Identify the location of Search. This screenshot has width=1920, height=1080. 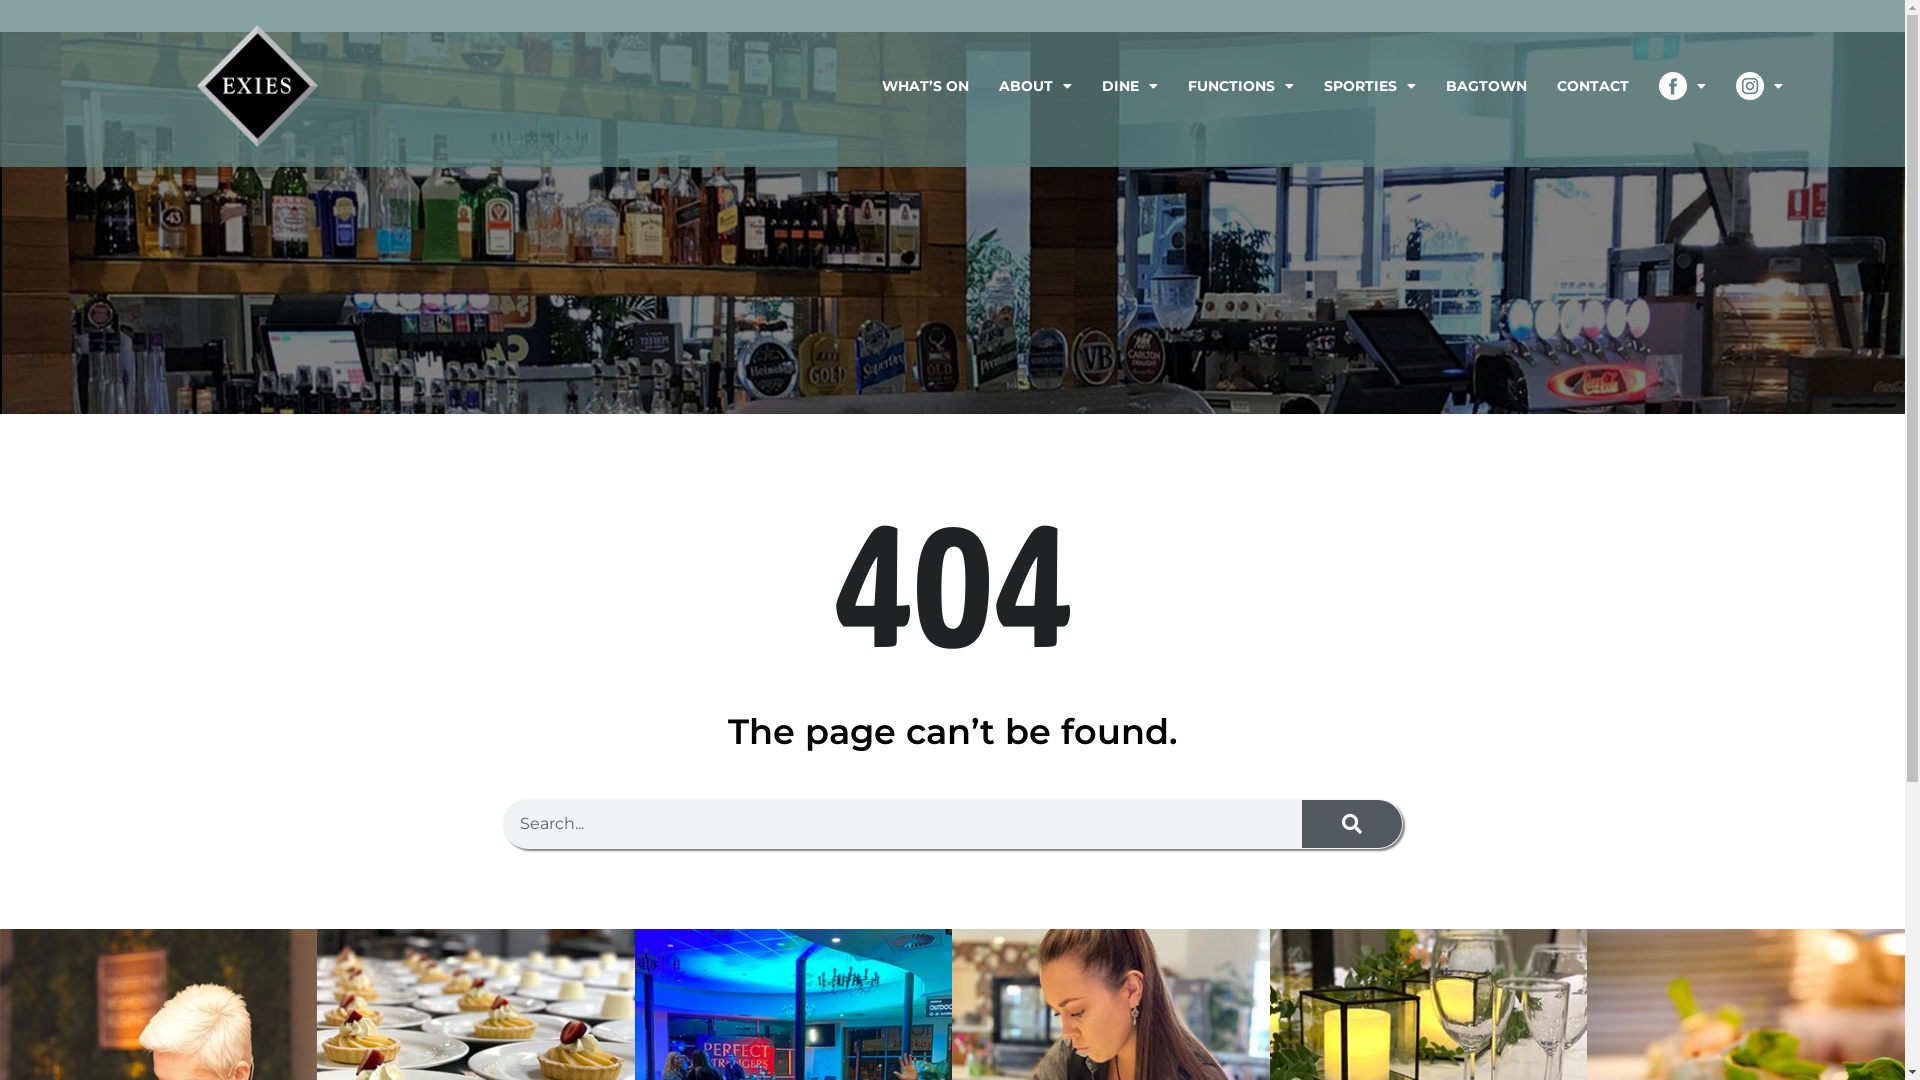
(903, 824).